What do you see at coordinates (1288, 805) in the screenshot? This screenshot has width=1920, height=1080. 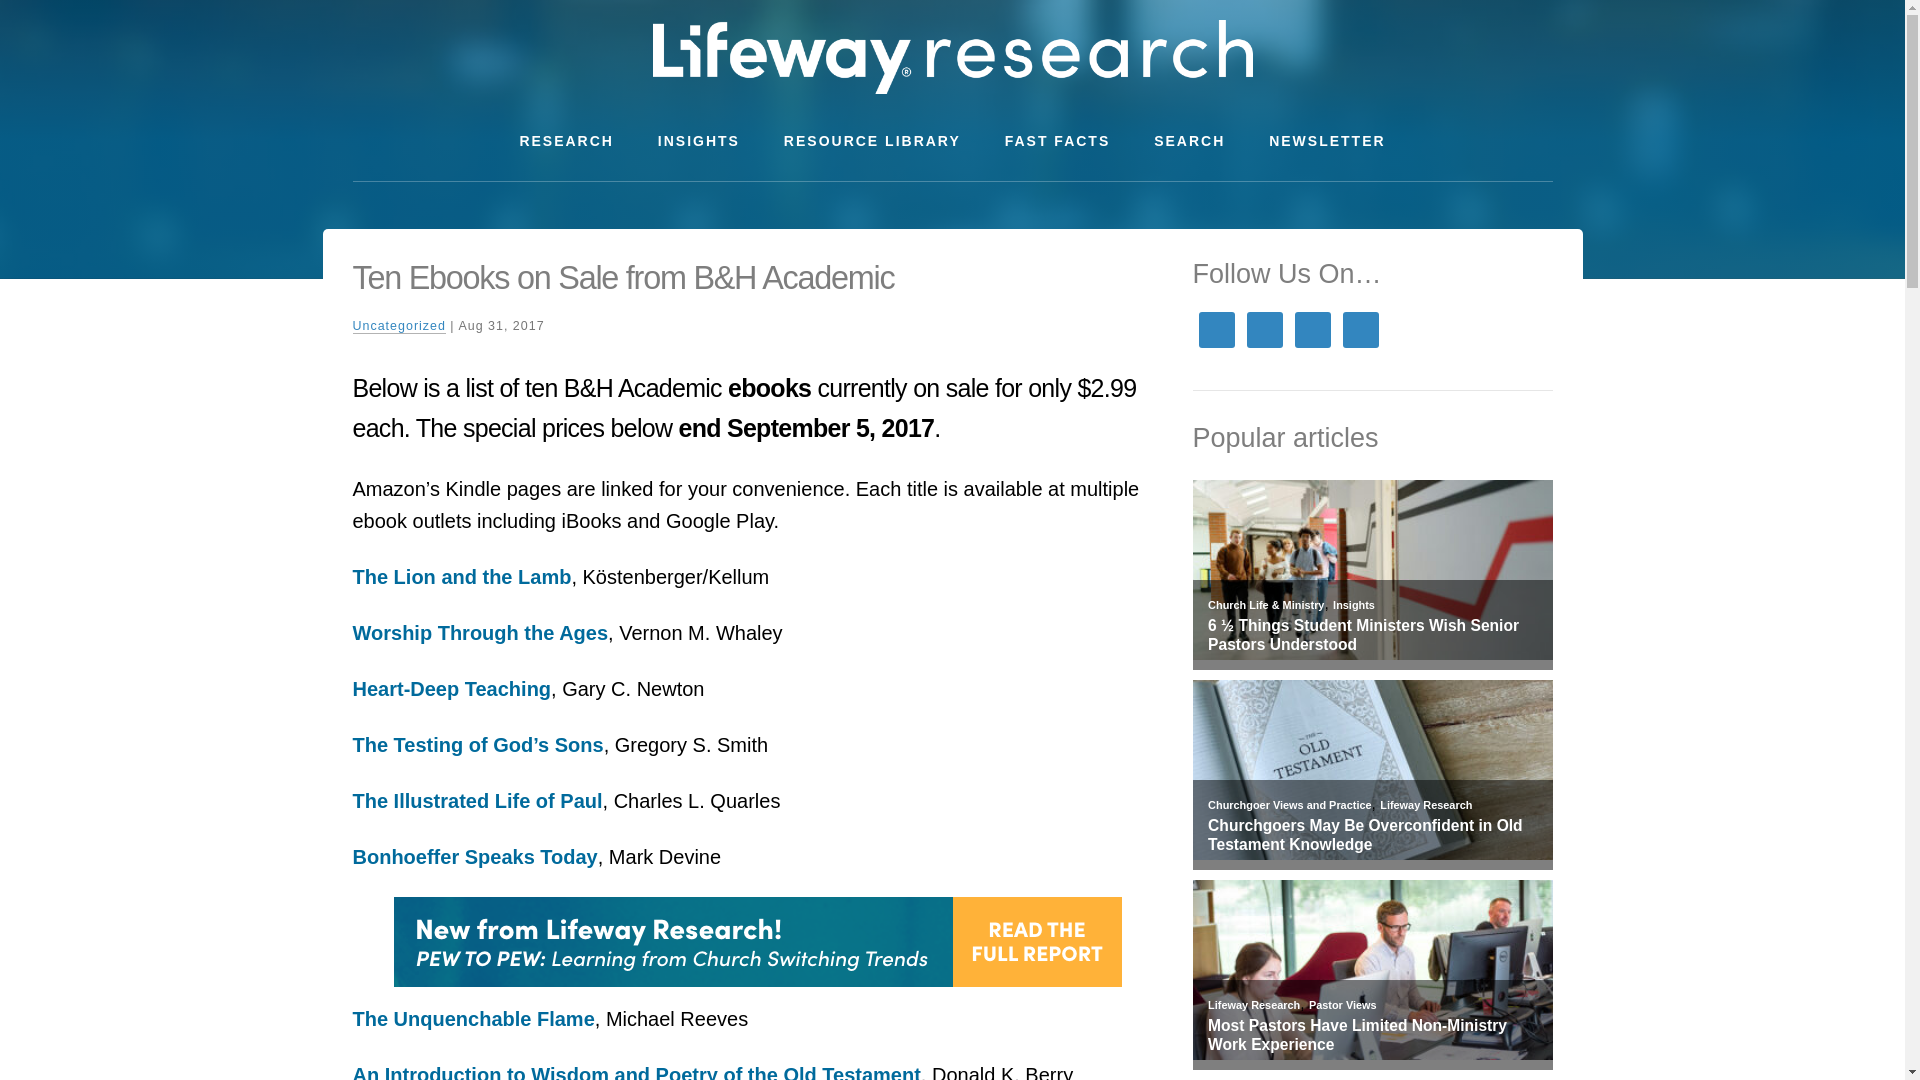 I see `Churchgoer Views and Practice` at bounding box center [1288, 805].